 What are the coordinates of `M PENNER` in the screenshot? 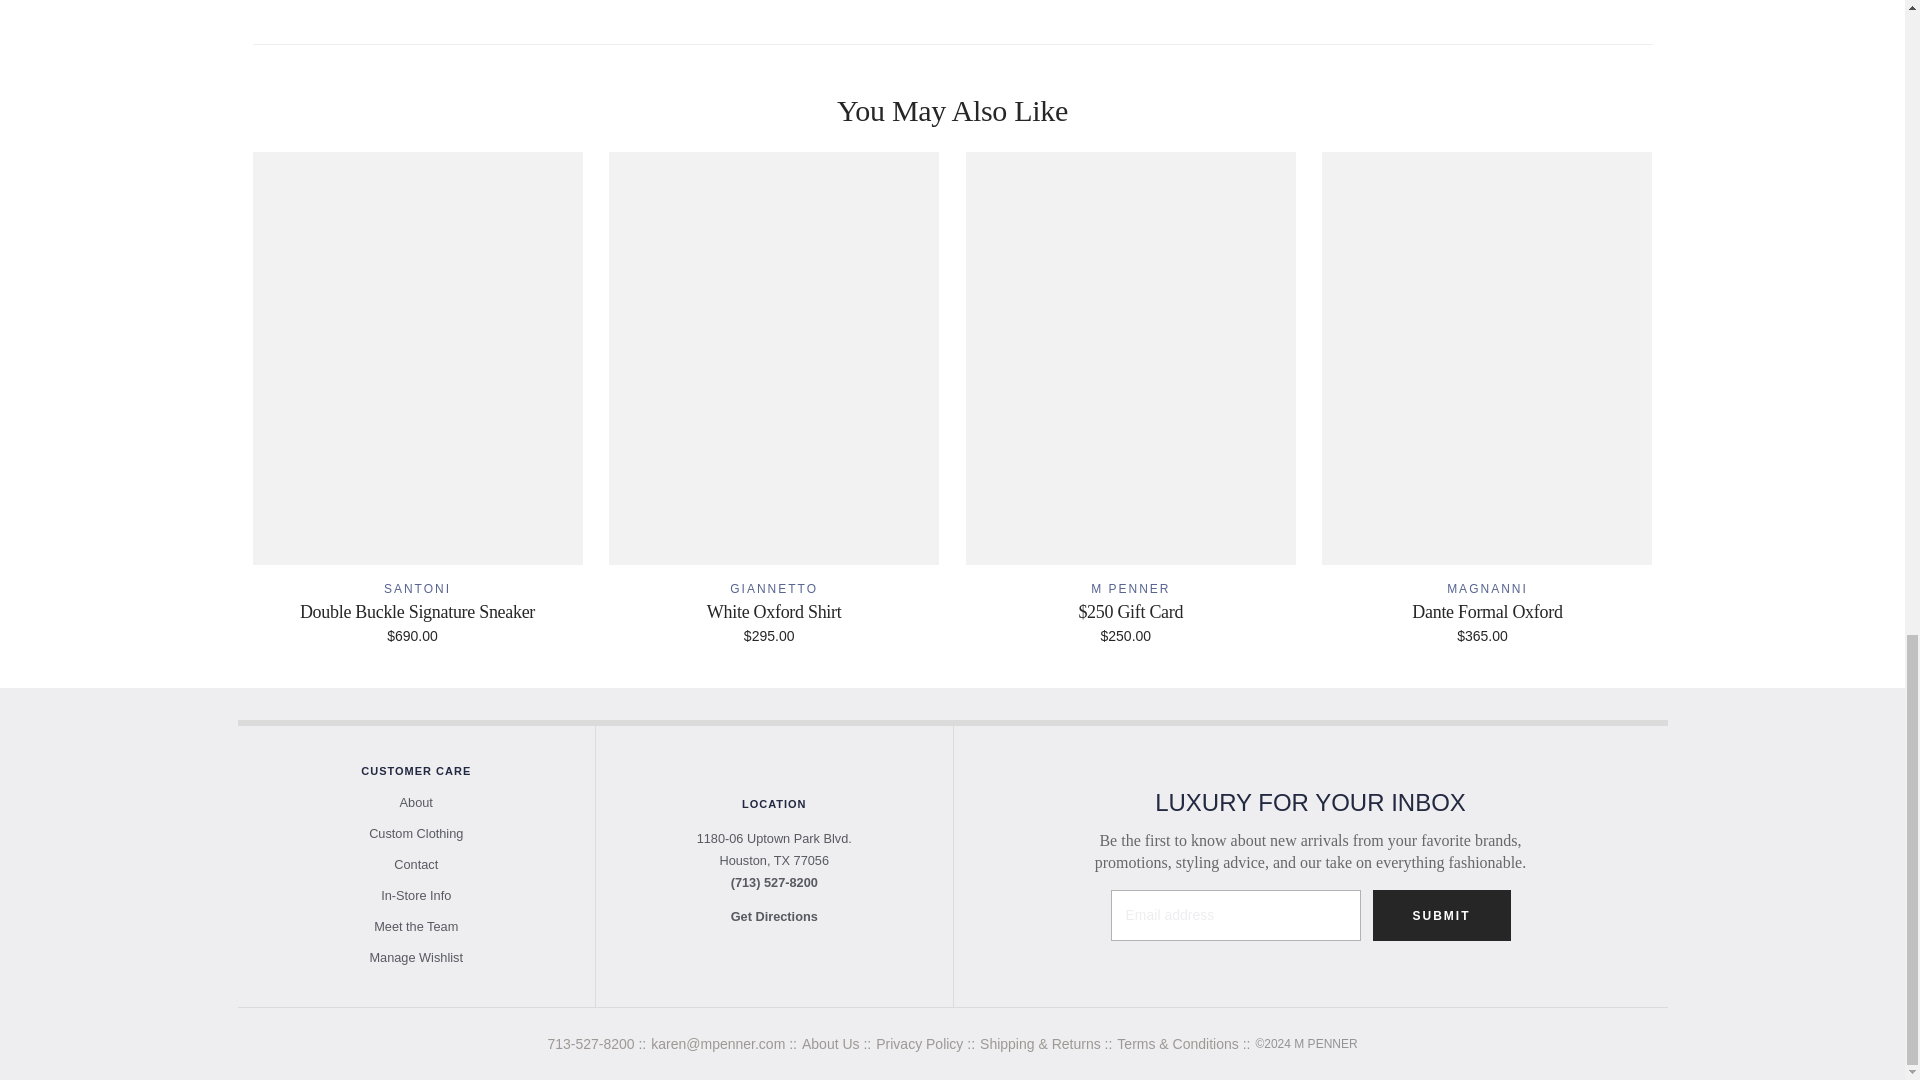 It's located at (1130, 589).